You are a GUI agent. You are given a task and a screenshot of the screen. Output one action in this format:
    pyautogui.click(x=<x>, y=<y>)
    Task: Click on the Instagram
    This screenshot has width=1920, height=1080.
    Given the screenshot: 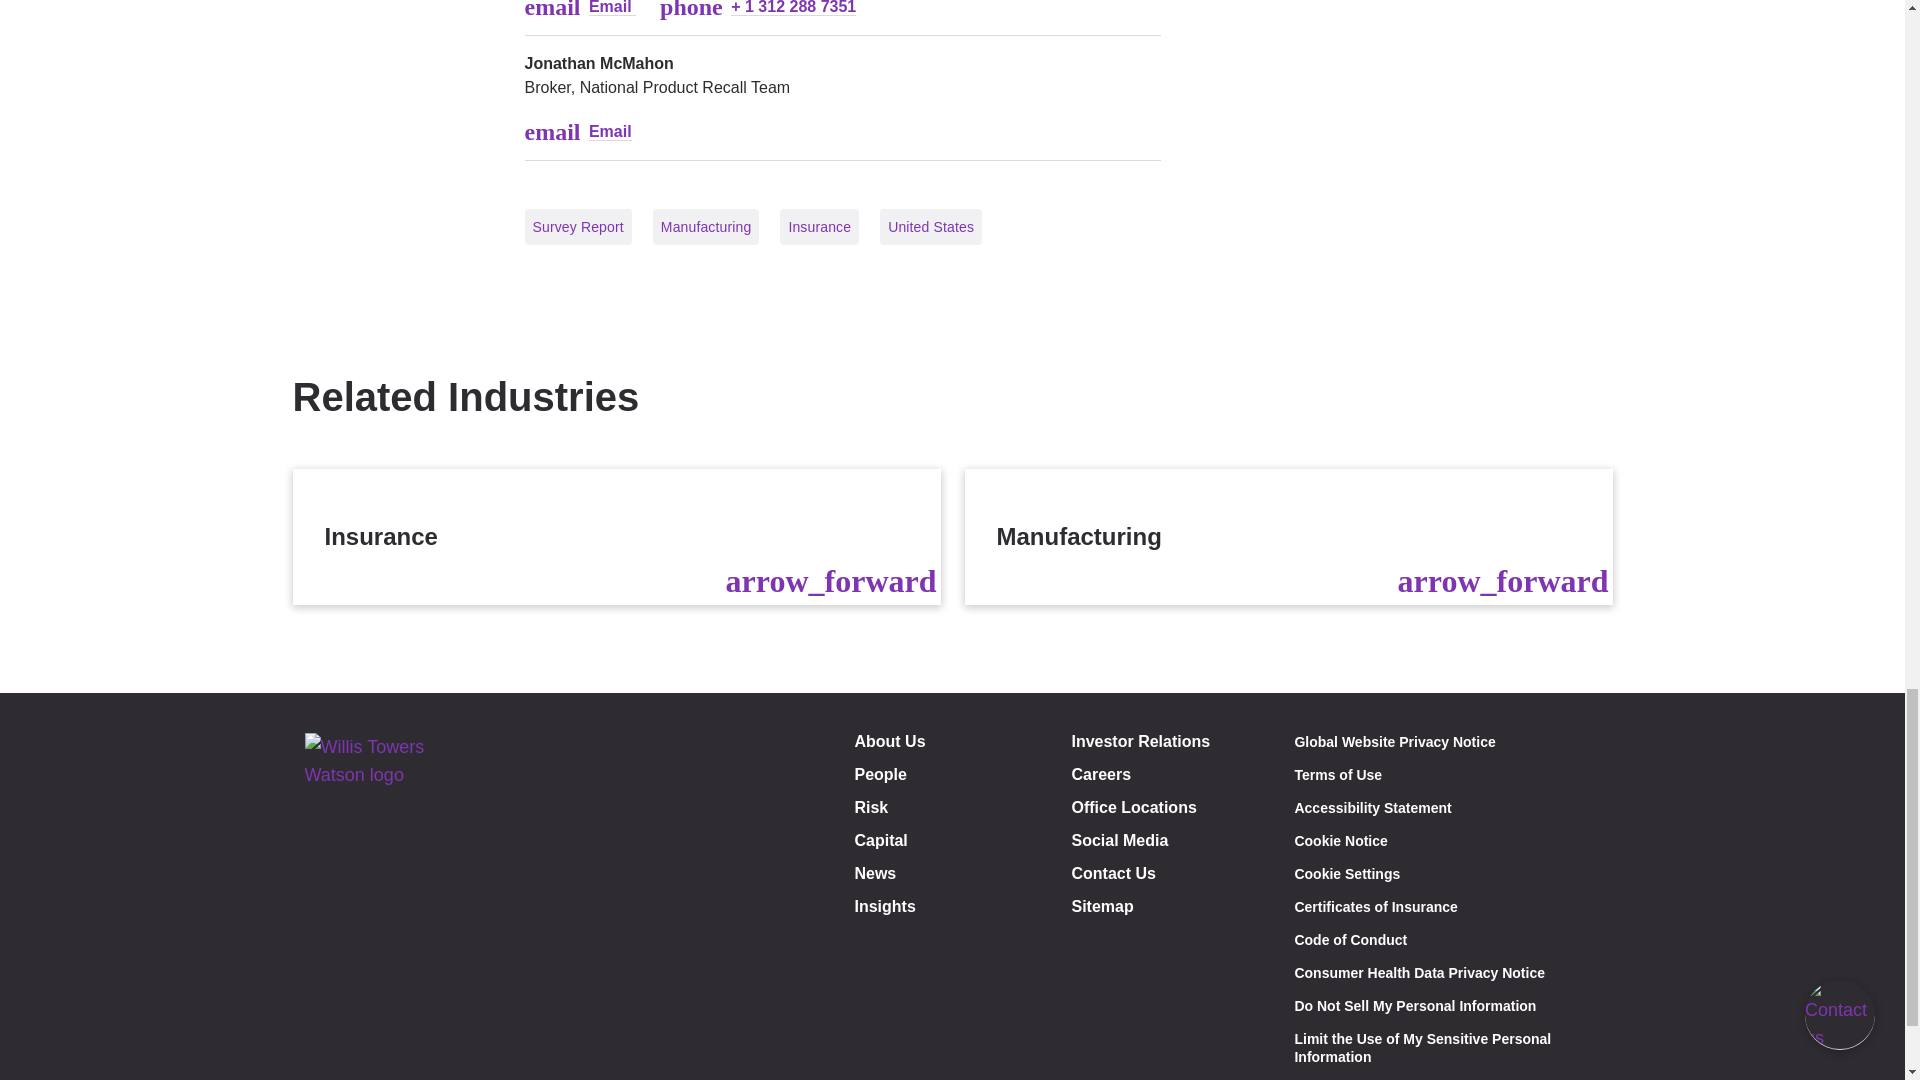 What is the action you would take?
    pyautogui.click(x=422, y=1078)
    